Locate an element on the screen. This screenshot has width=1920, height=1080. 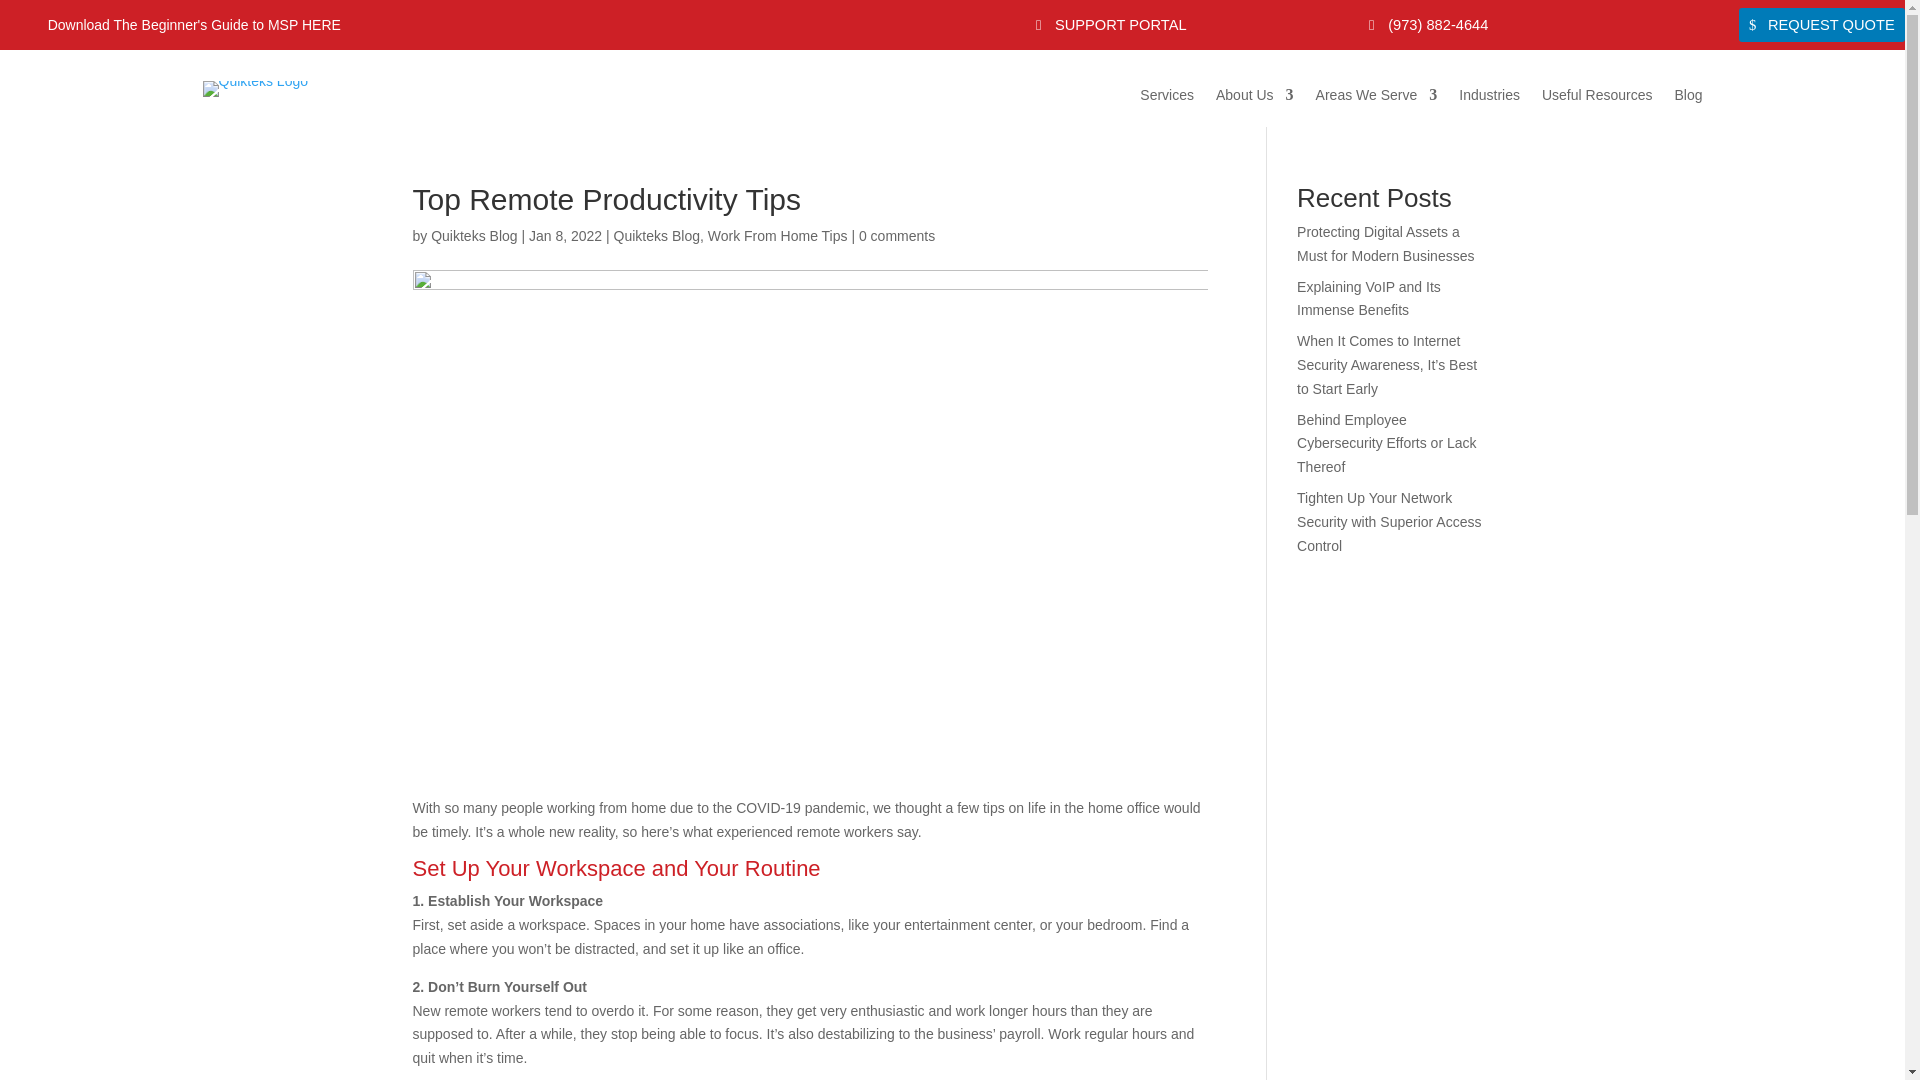
Blog is located at coordinates (1688, 102).